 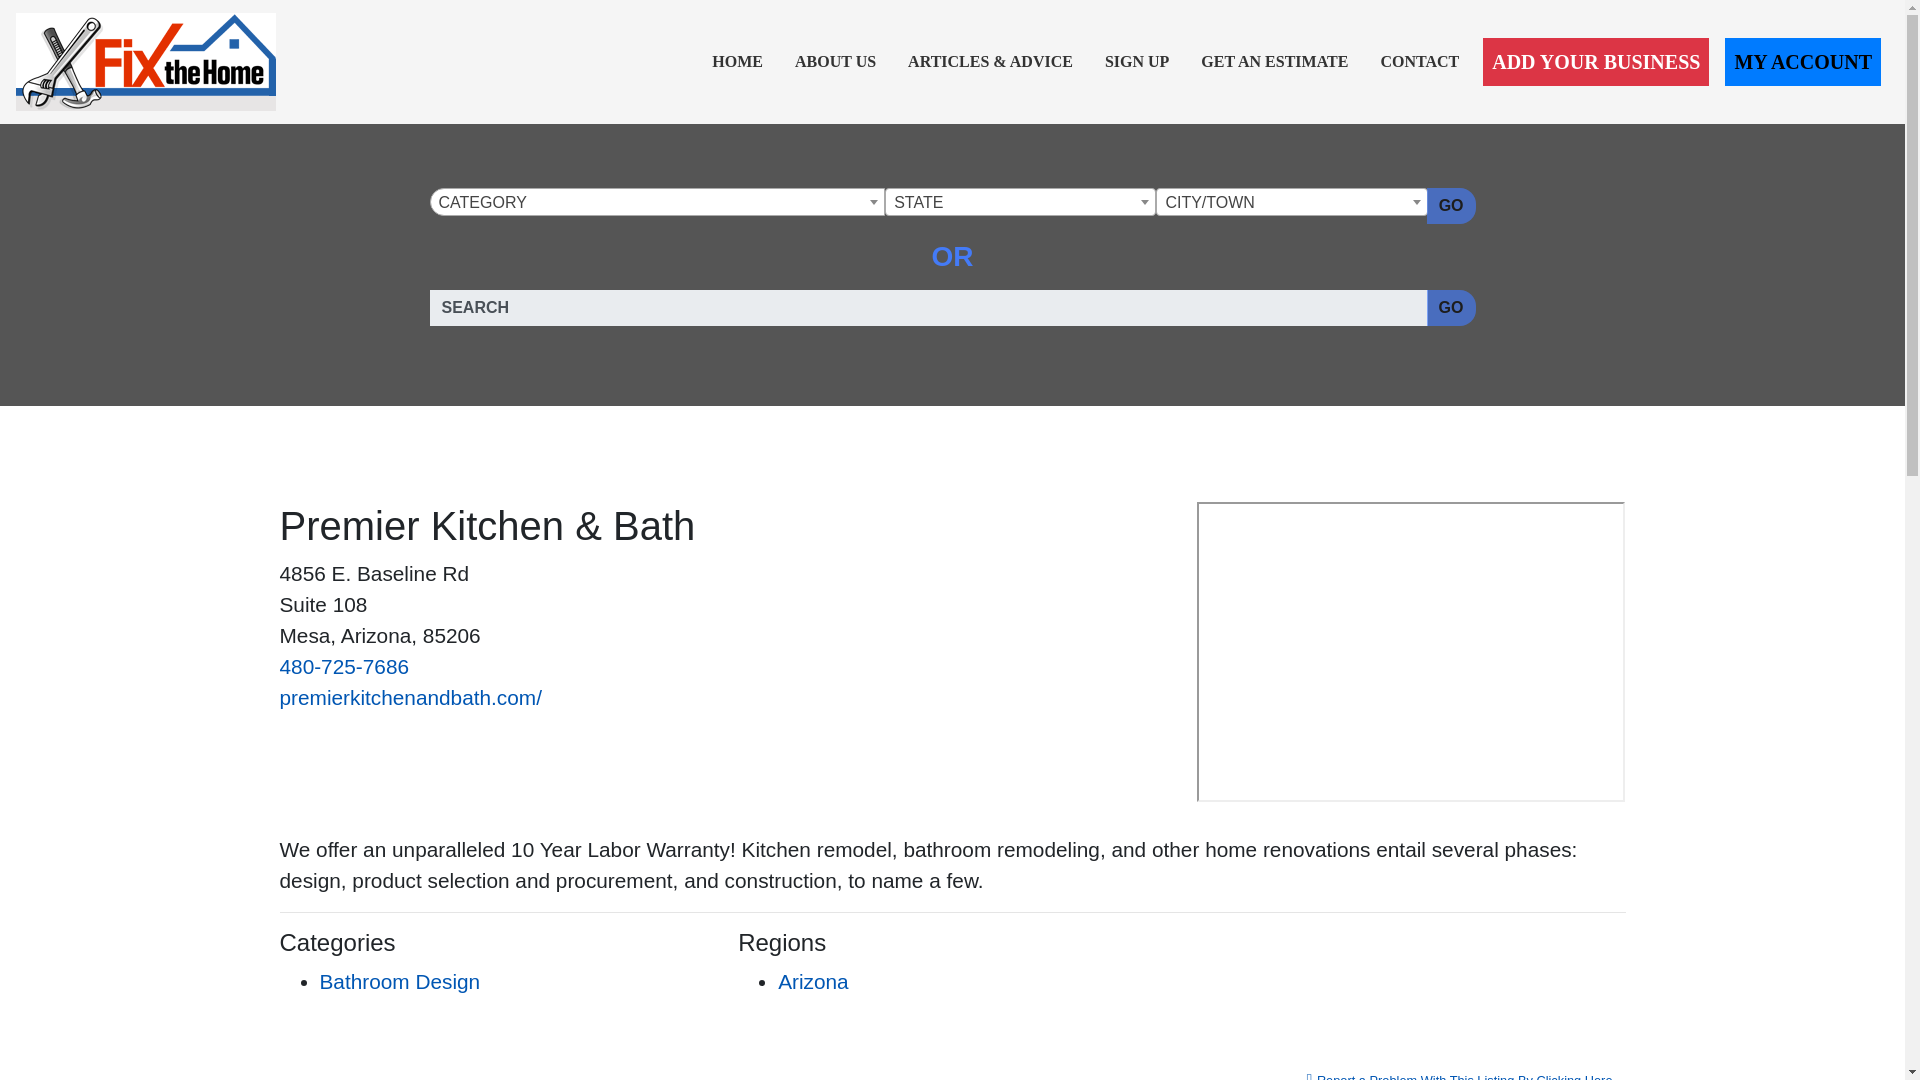 I want to click on CONTACT, so click(x=1419, y=62).